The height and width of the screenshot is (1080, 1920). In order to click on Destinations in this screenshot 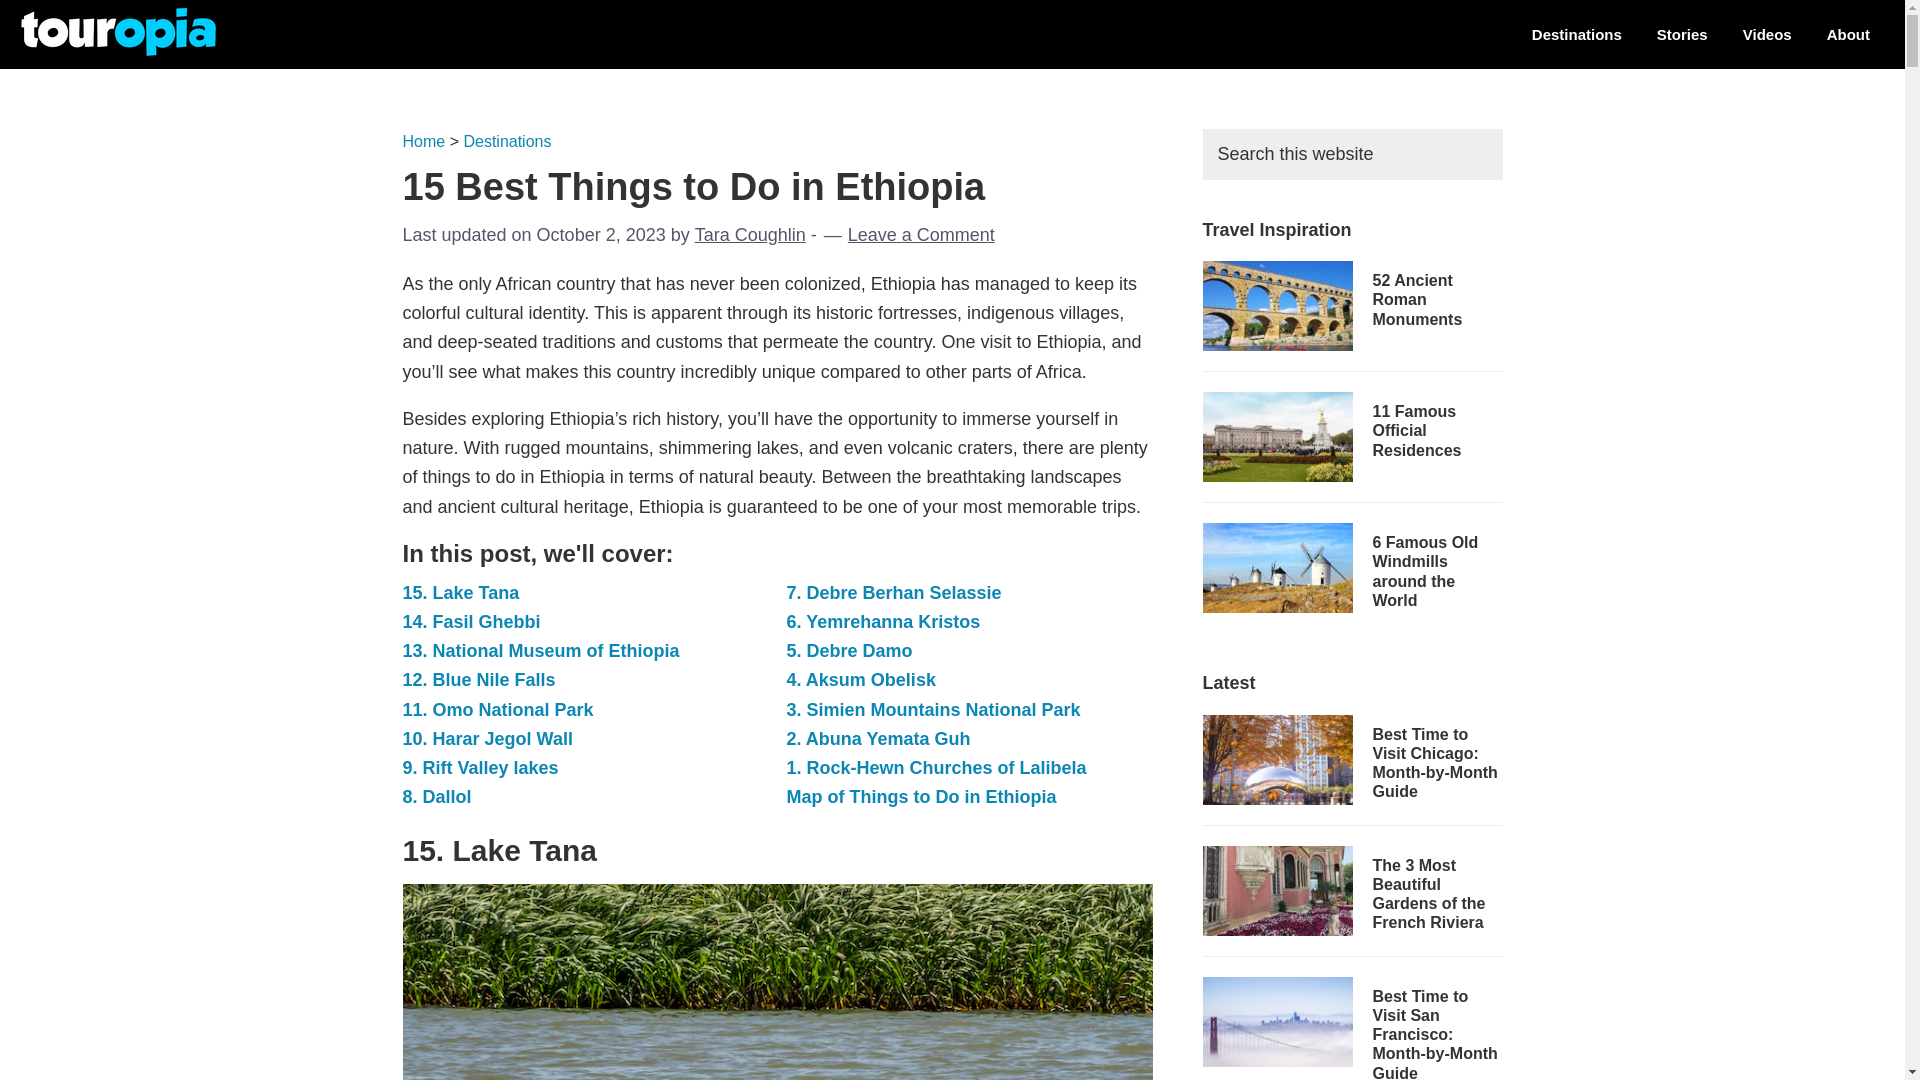, I will do `click(506, 141)`.